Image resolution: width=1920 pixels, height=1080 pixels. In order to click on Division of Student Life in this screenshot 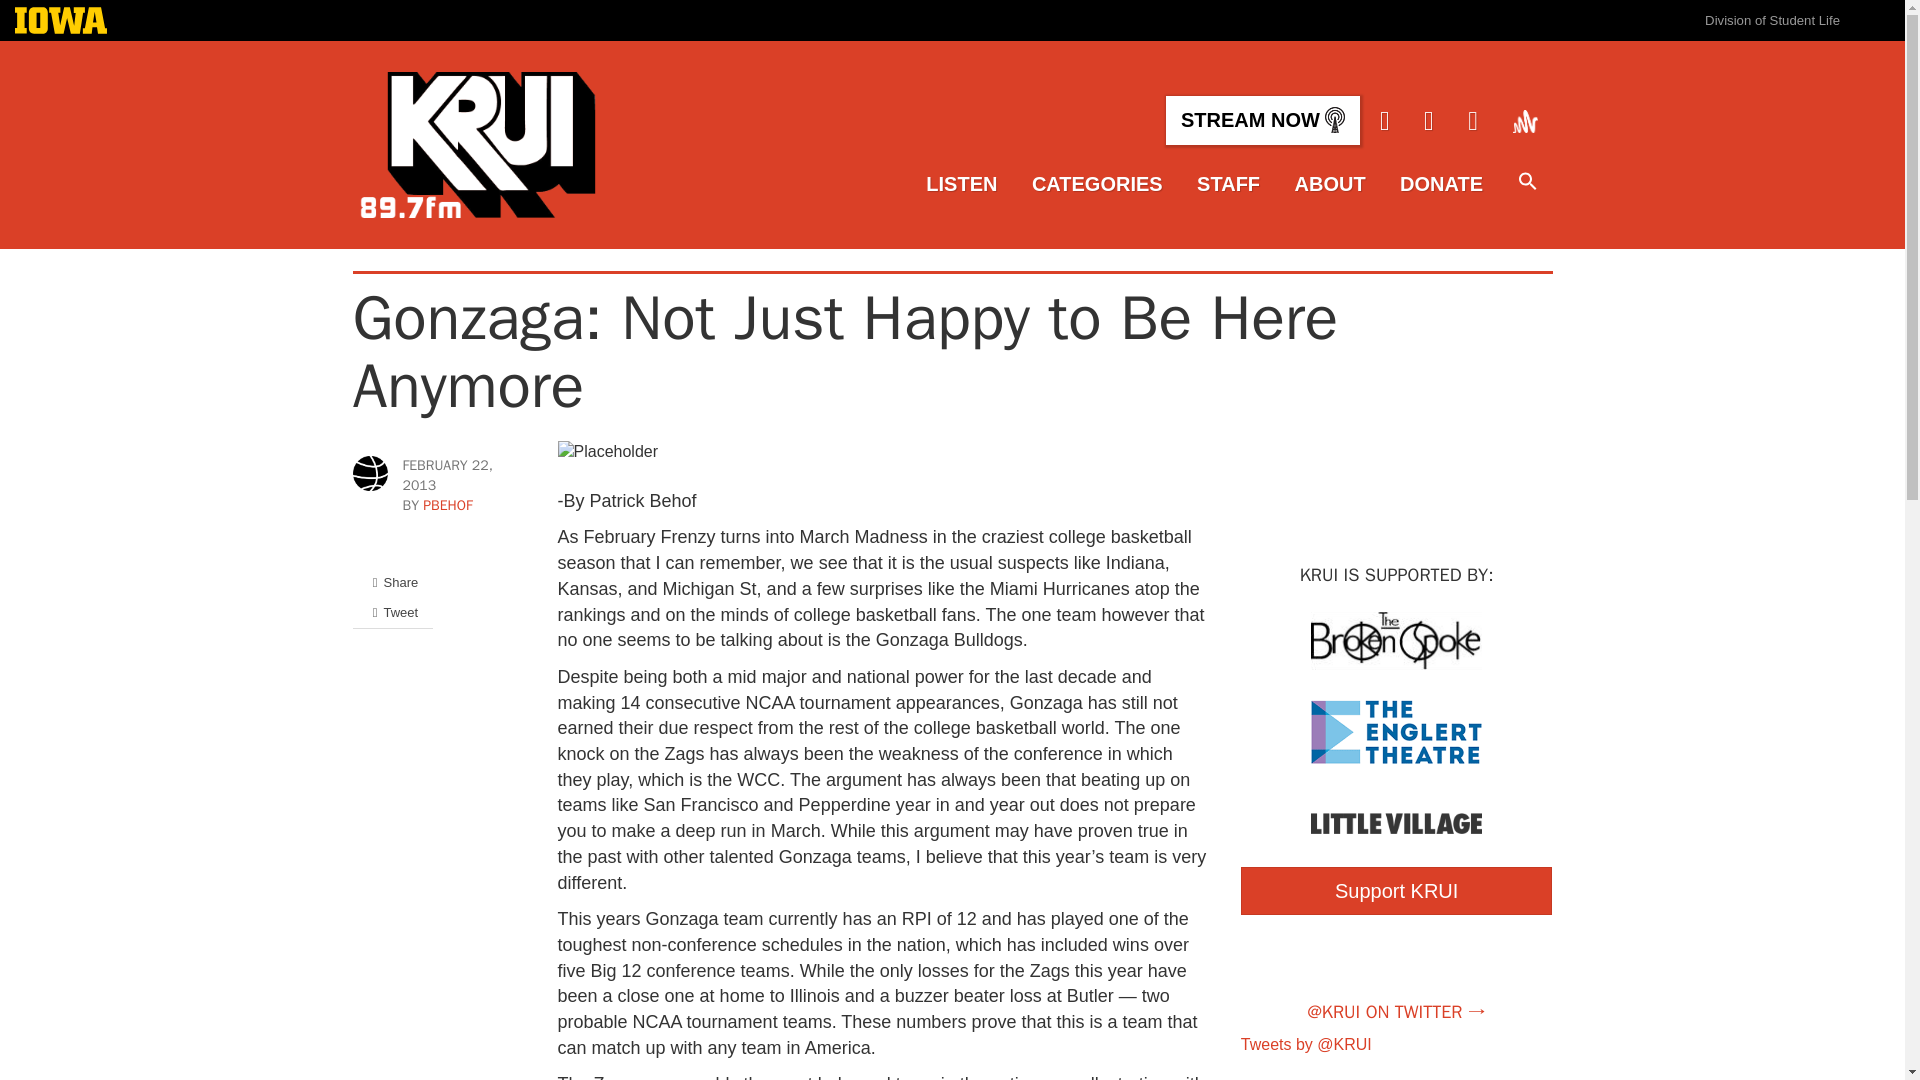, I will do `click(1772, 20)`.